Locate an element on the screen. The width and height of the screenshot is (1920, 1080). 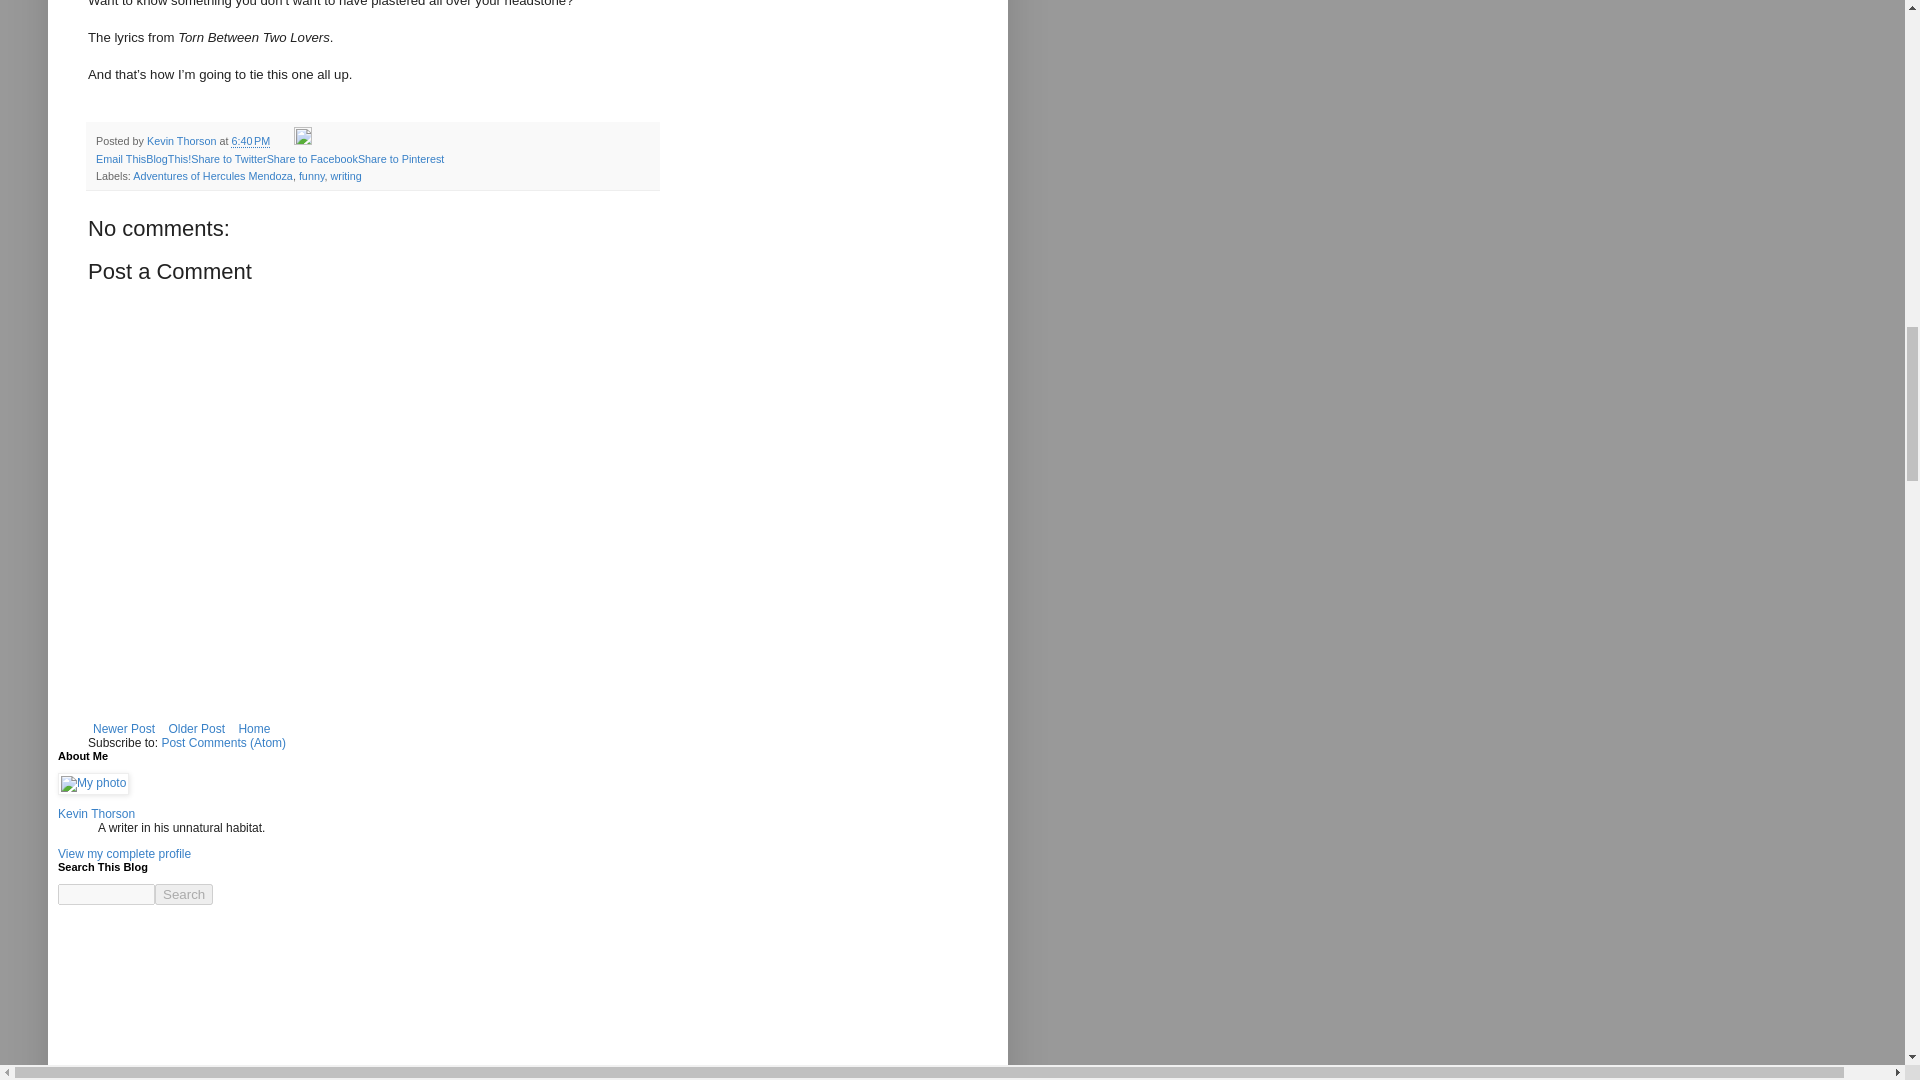
permanent link is located at coordinates (250, 140).